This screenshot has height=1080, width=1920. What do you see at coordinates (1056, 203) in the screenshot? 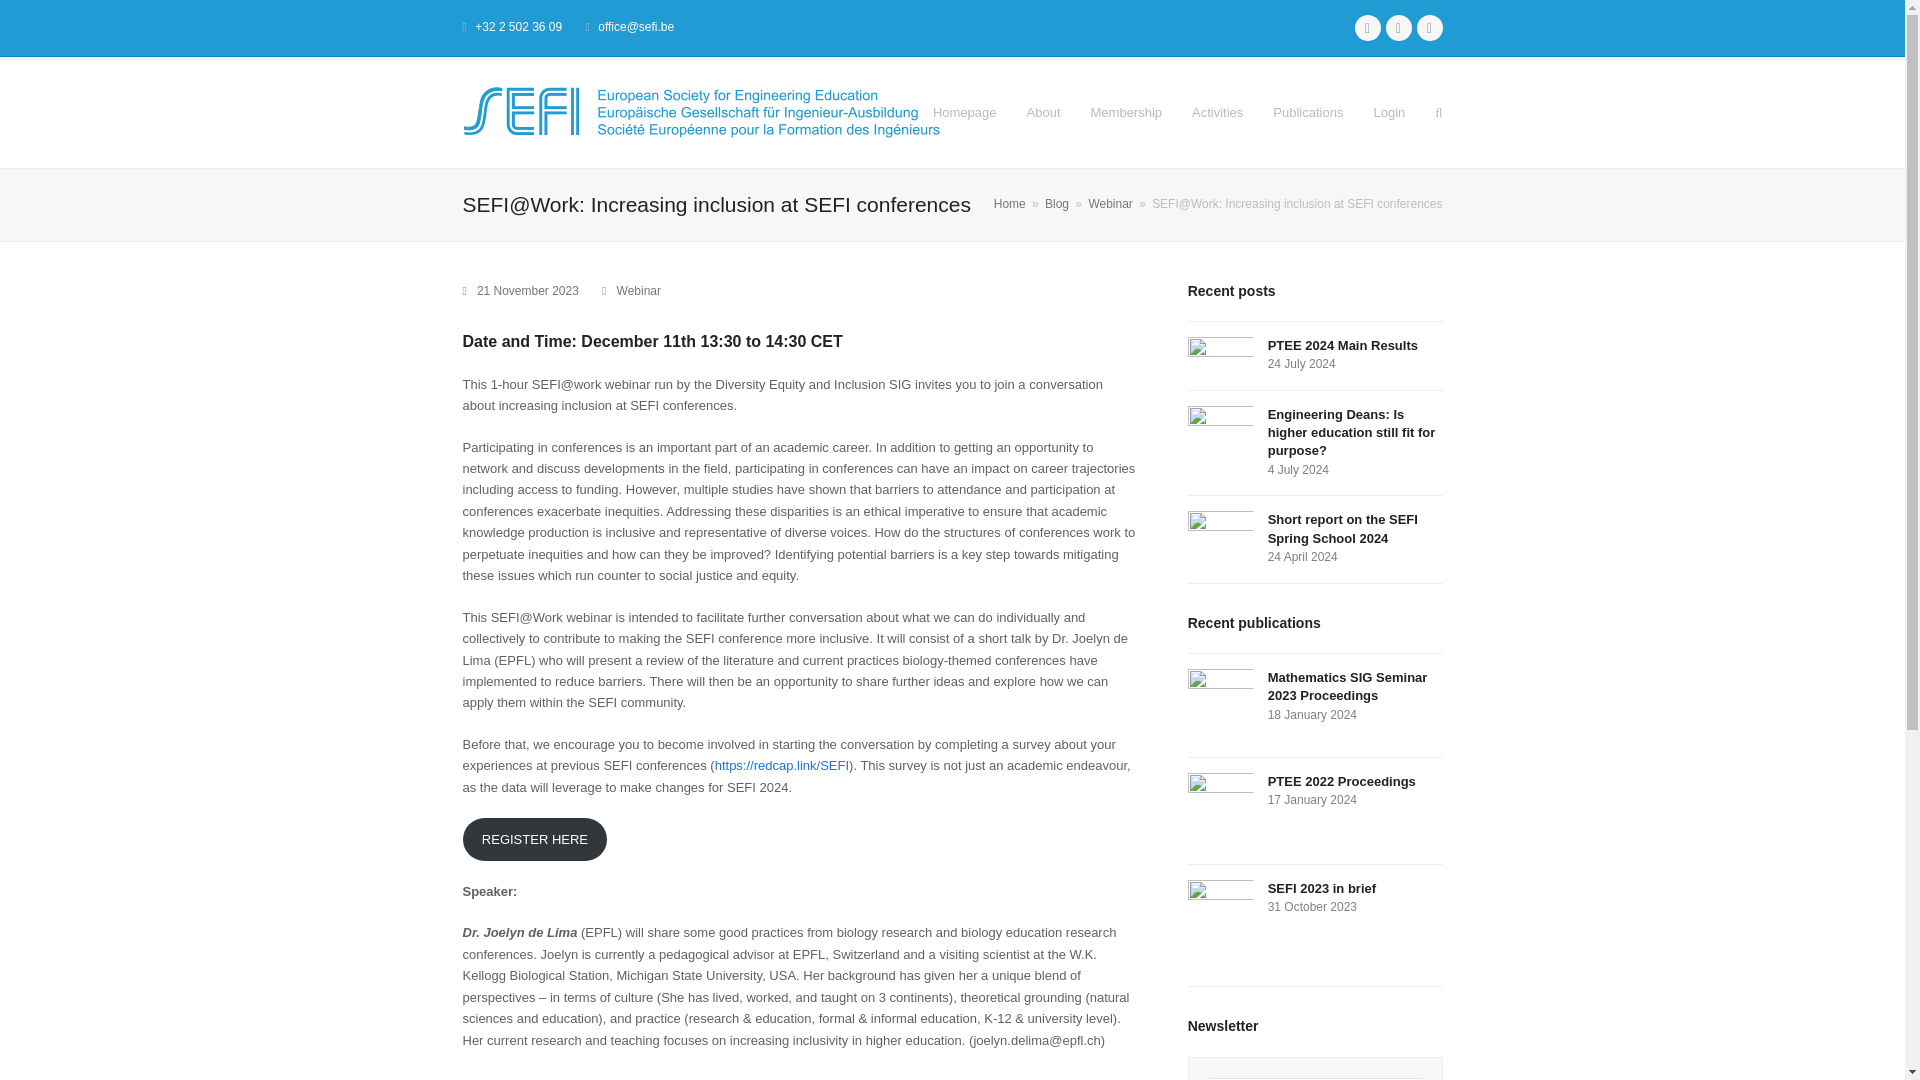
I see `Blog` at bounding box center [1056, 203].